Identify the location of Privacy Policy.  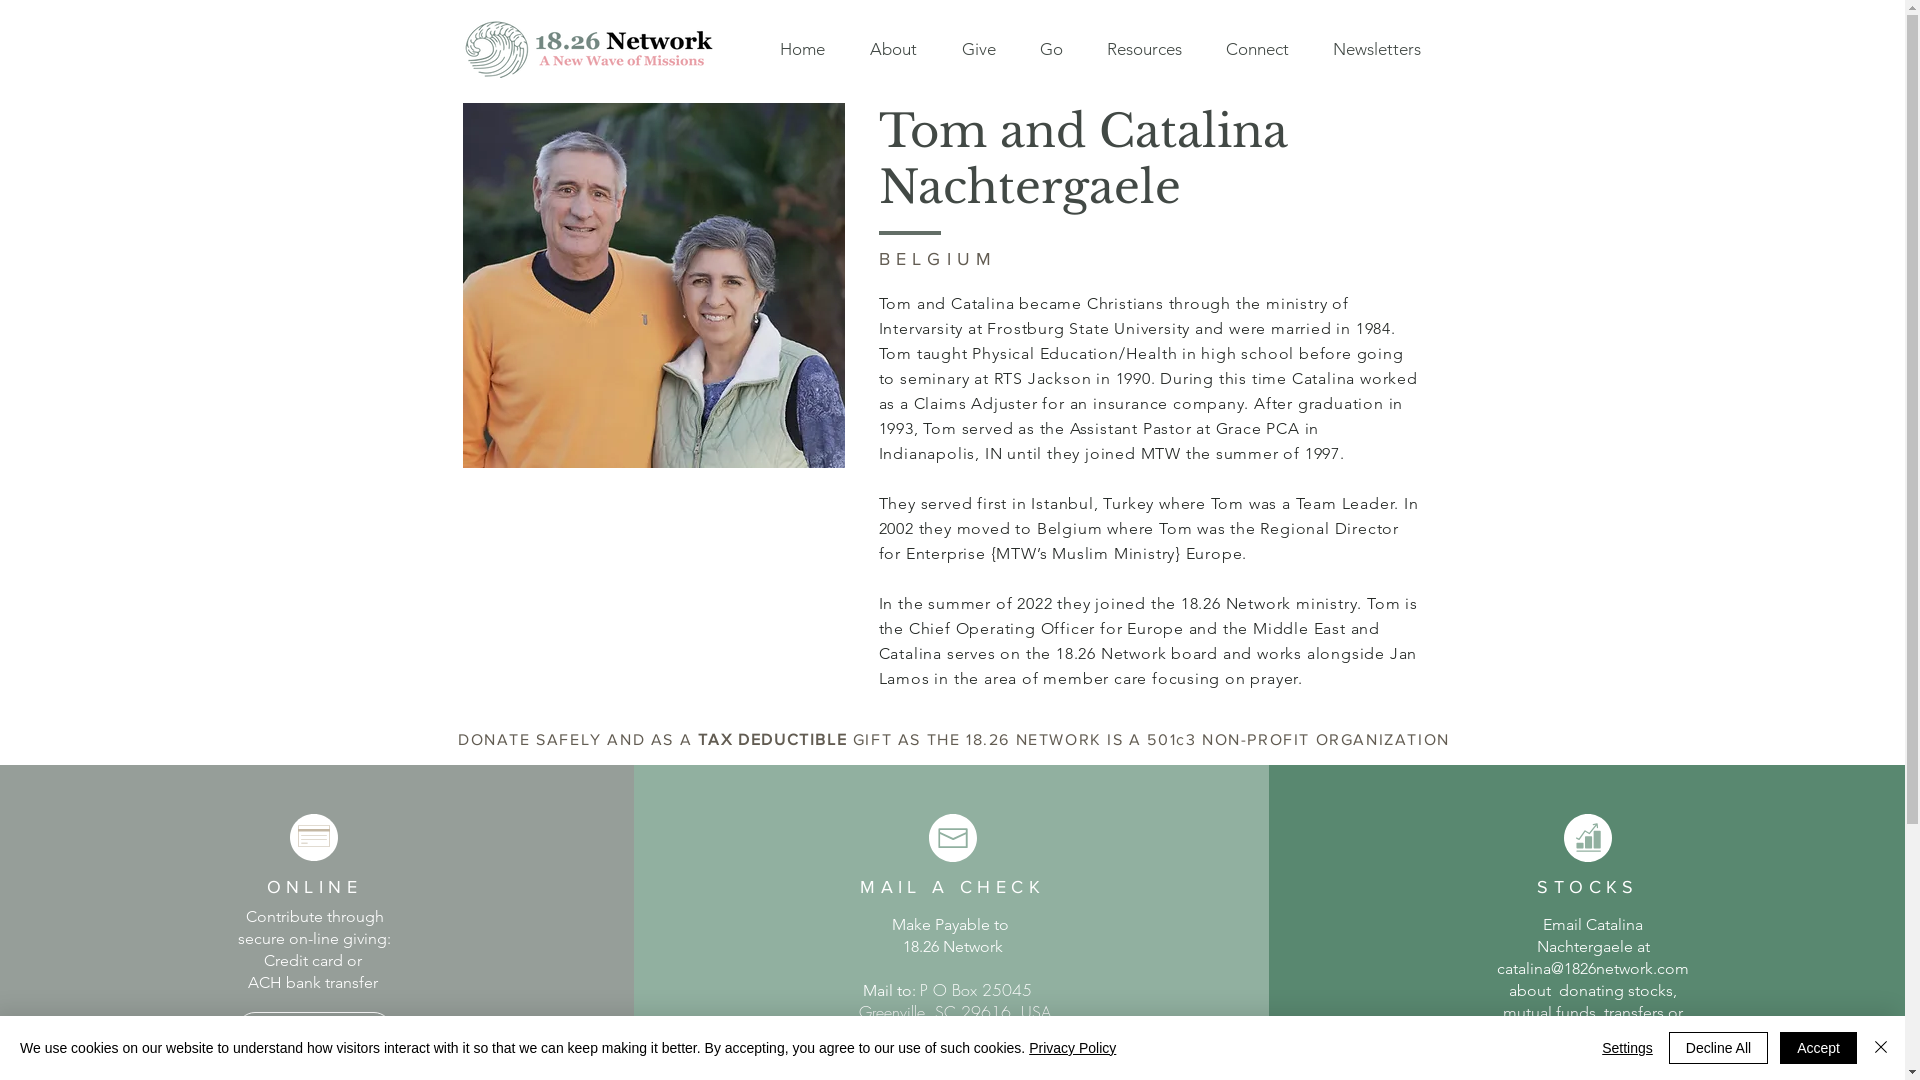
(1072, 1048).